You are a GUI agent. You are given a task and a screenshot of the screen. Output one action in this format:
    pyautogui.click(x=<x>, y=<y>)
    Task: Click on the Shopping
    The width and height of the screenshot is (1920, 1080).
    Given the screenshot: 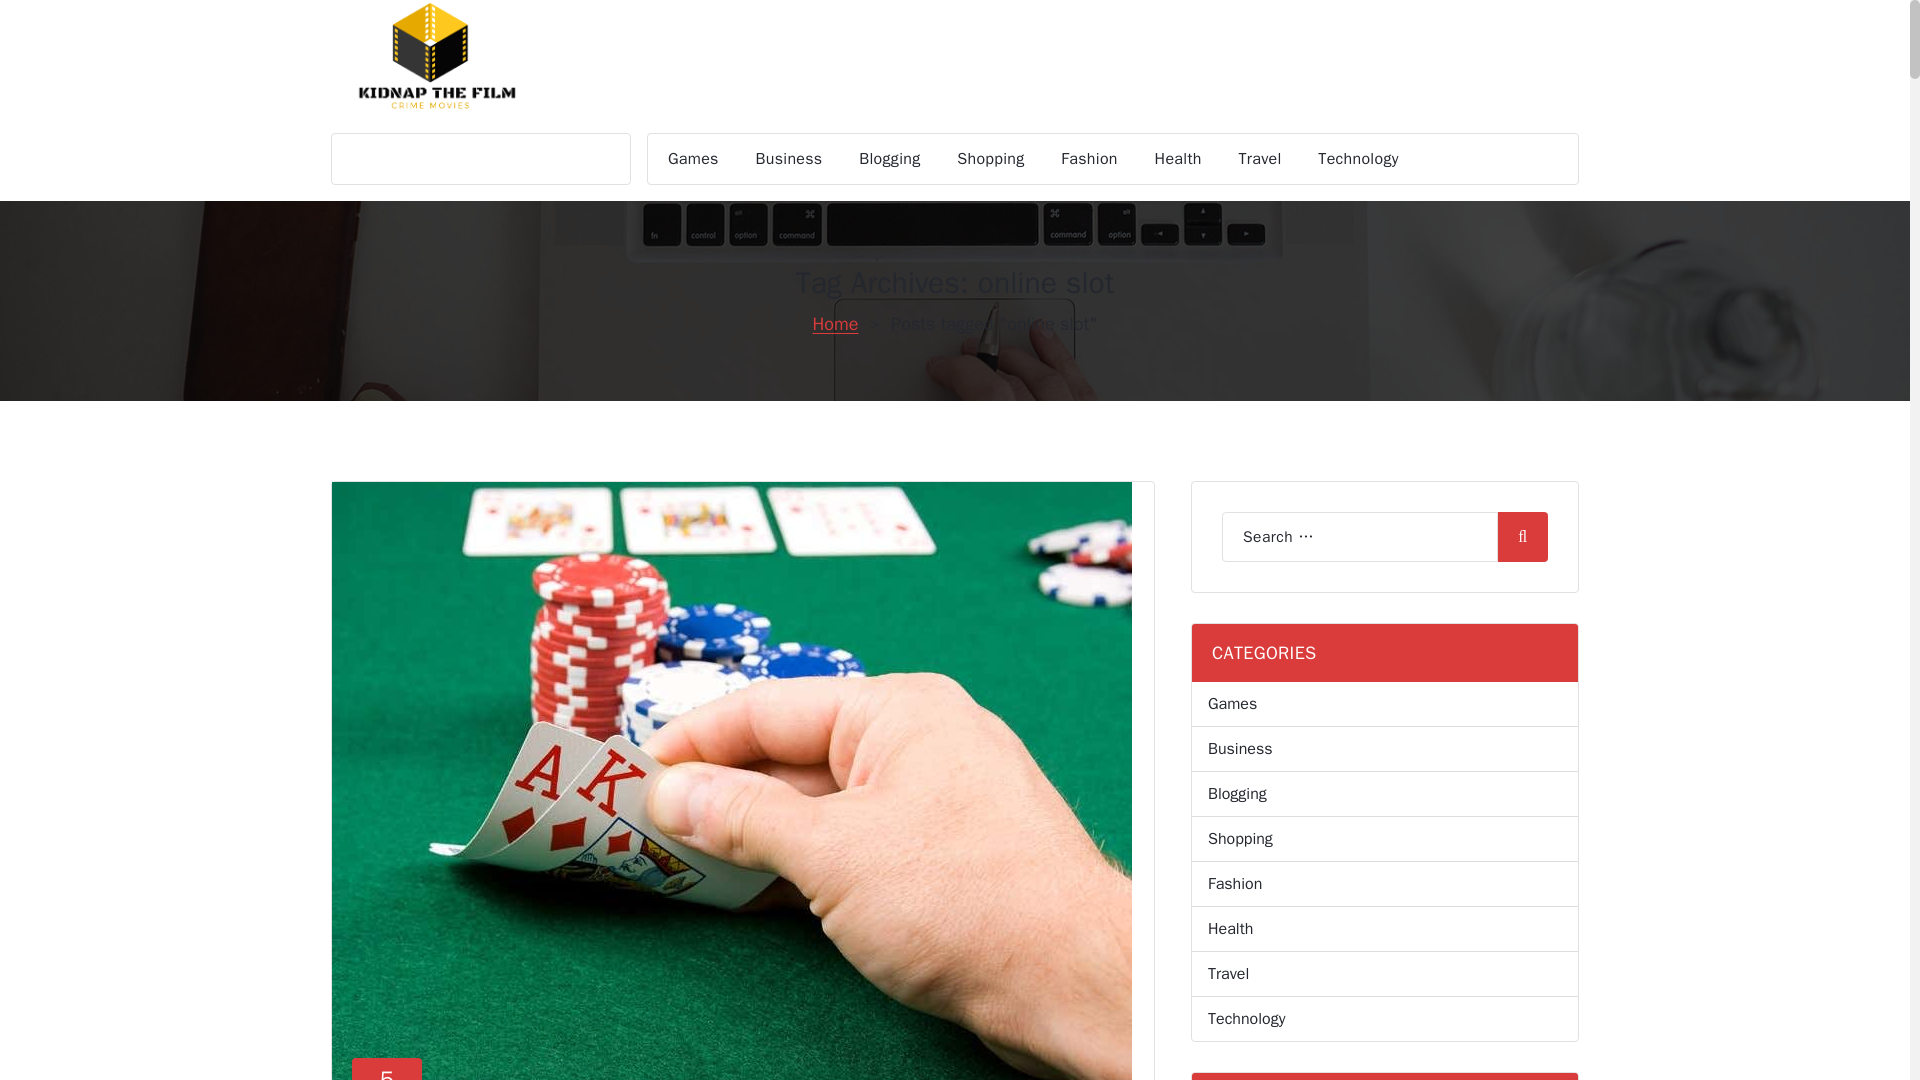 What is the action you would take?
    pyautogui.click(x=990, y=158)
    